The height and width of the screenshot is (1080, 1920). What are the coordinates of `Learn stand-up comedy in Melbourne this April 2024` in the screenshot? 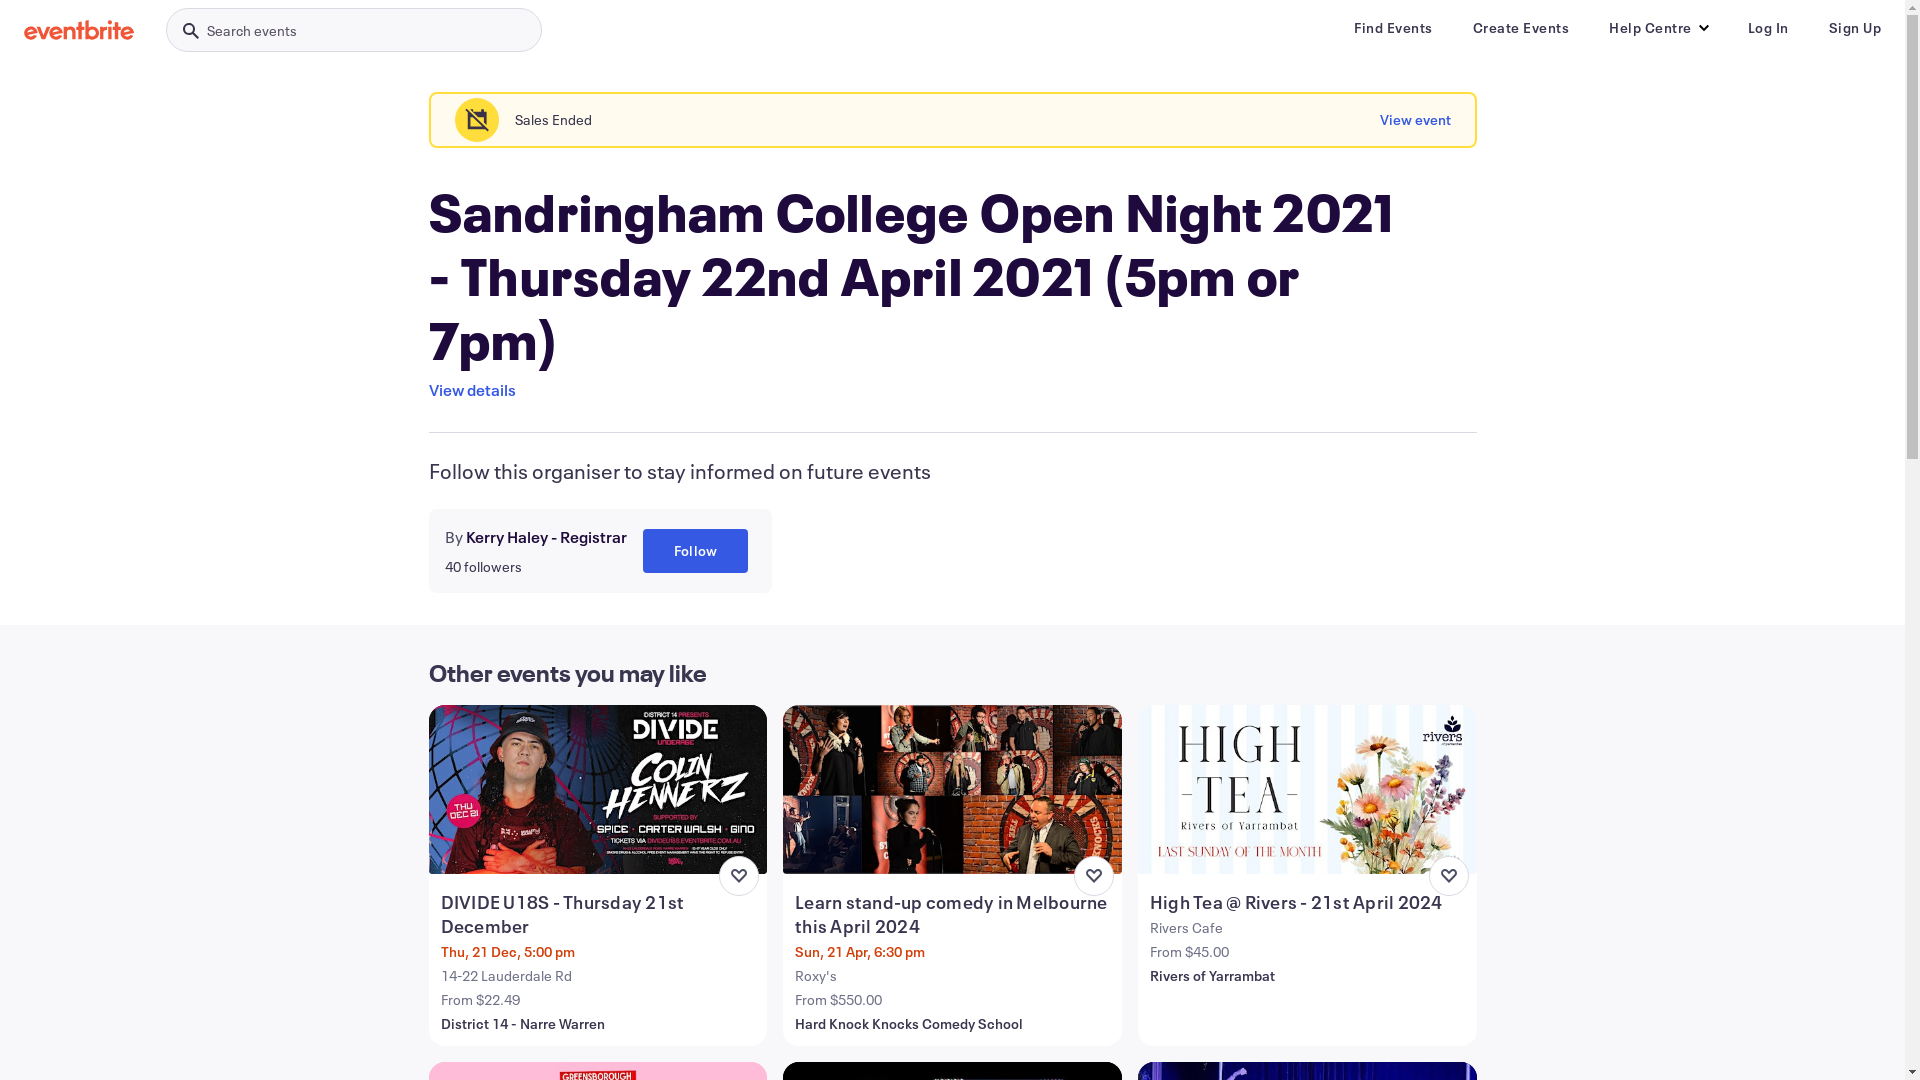 It's located at (954, 914).